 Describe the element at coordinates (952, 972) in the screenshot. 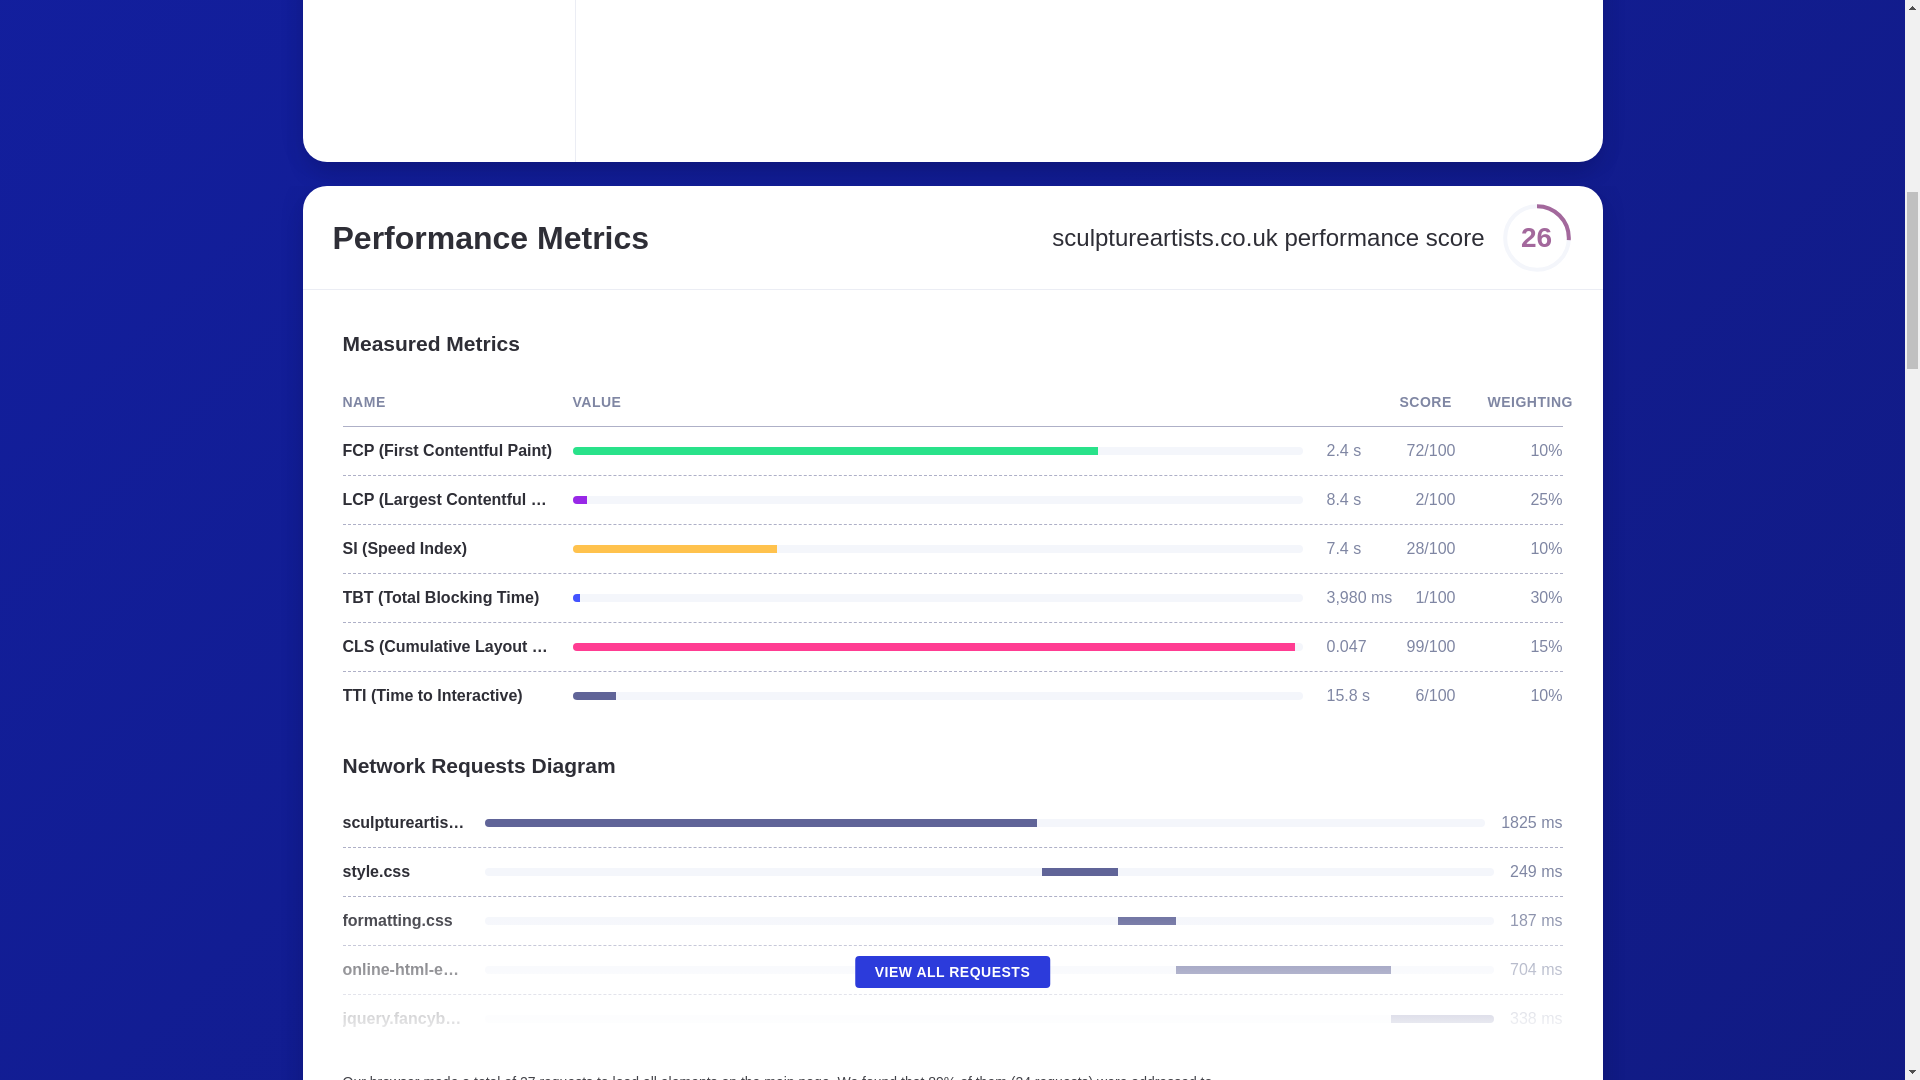

I see `VIEW ALL REQUESTS` at that location.